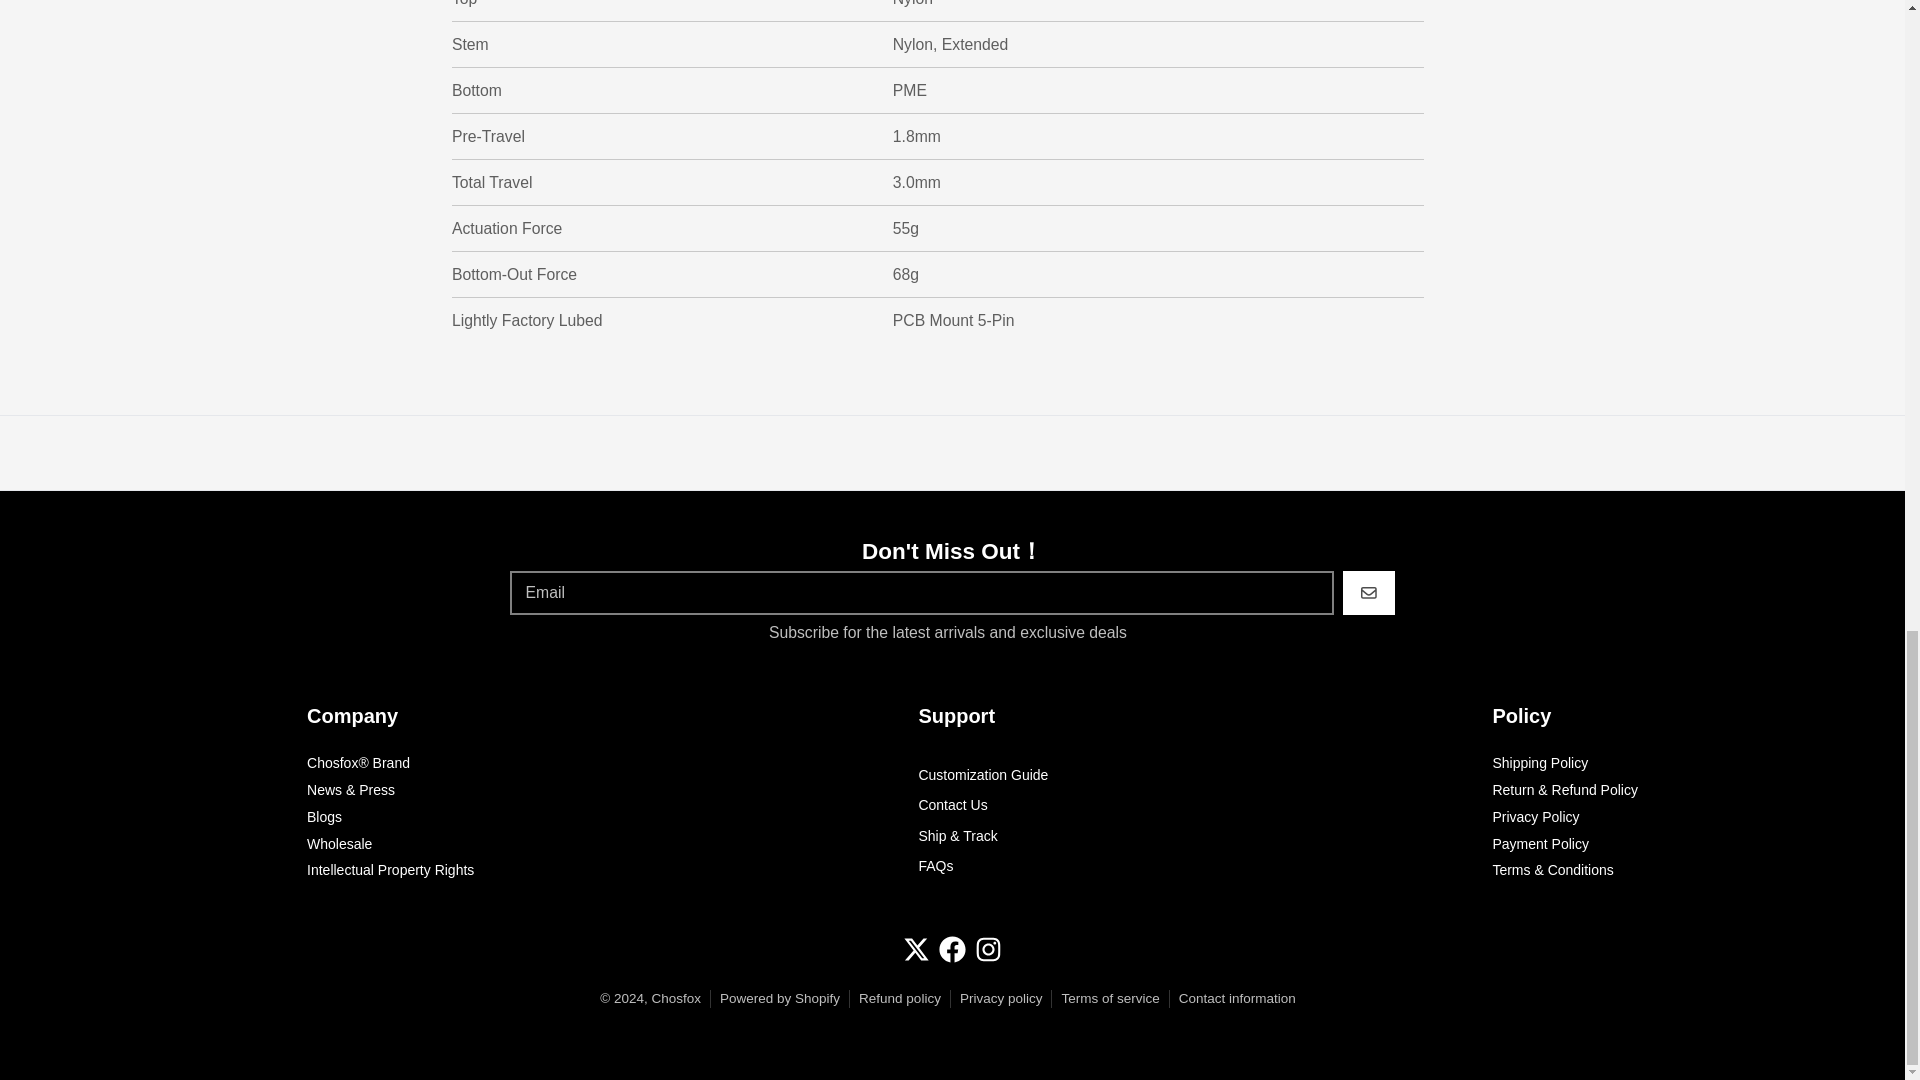 The image size is (1920, 1080). Describe the element at coordinates (952, 950) in the screenshot. I see `Facebook - Chosfox` at that location.